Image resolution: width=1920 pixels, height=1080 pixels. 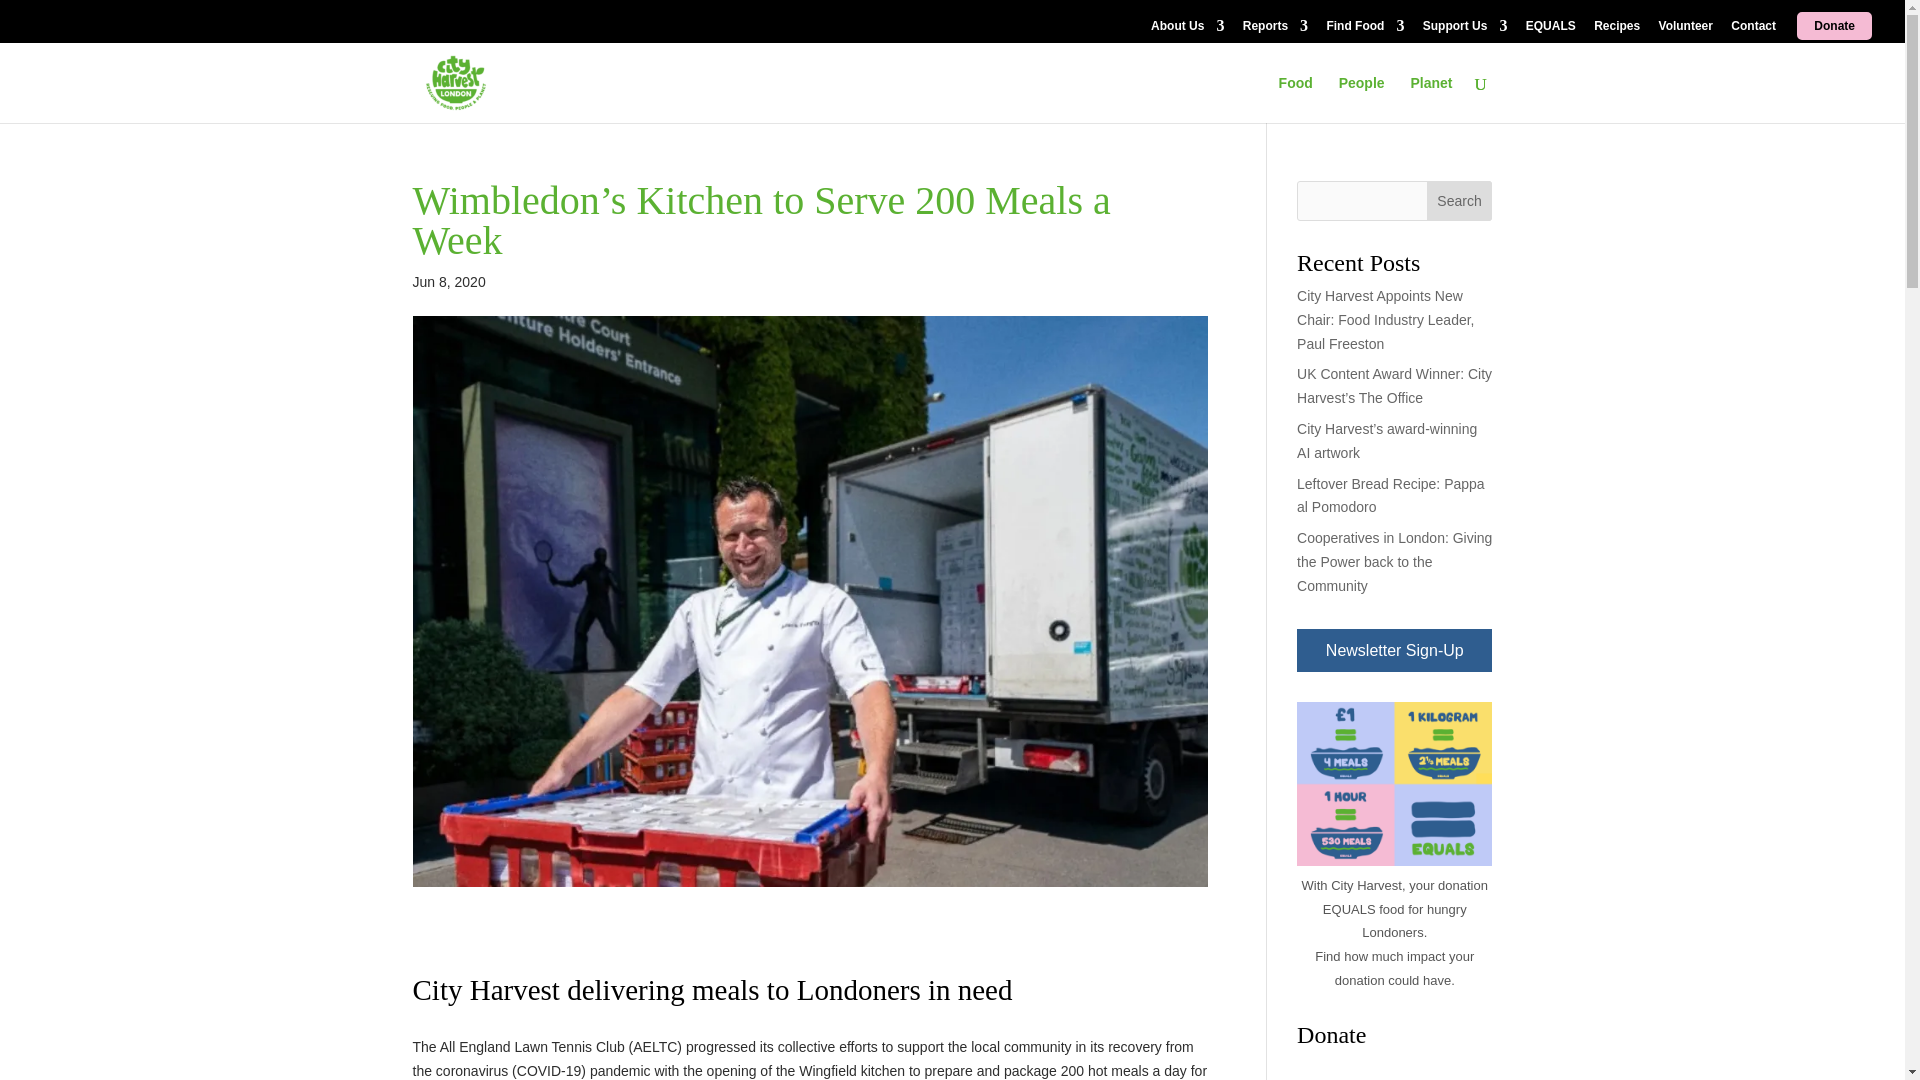 What do you see at coordinates (1754, 30) in the screenshot?
I see `Contact` at bounding box center [1754, 30].